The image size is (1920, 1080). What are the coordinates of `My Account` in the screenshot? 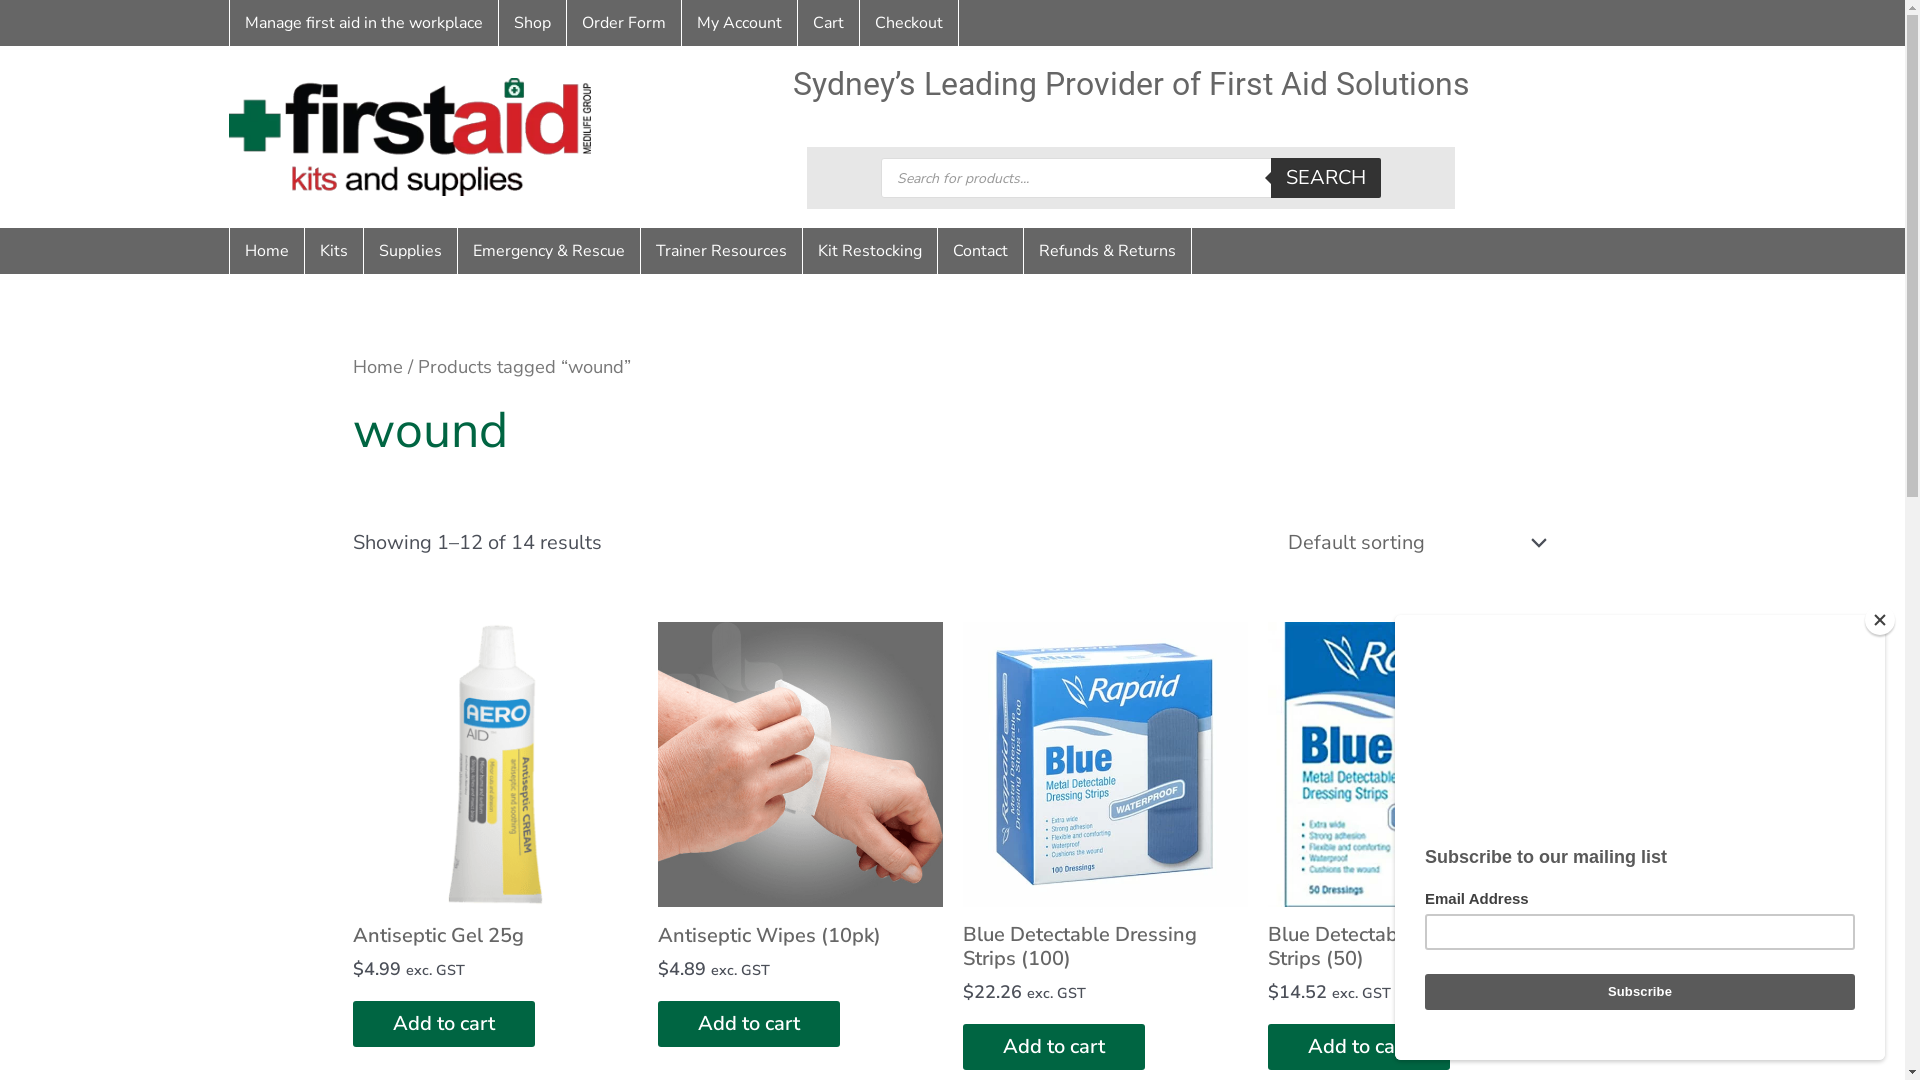 It's located at (740, 23).